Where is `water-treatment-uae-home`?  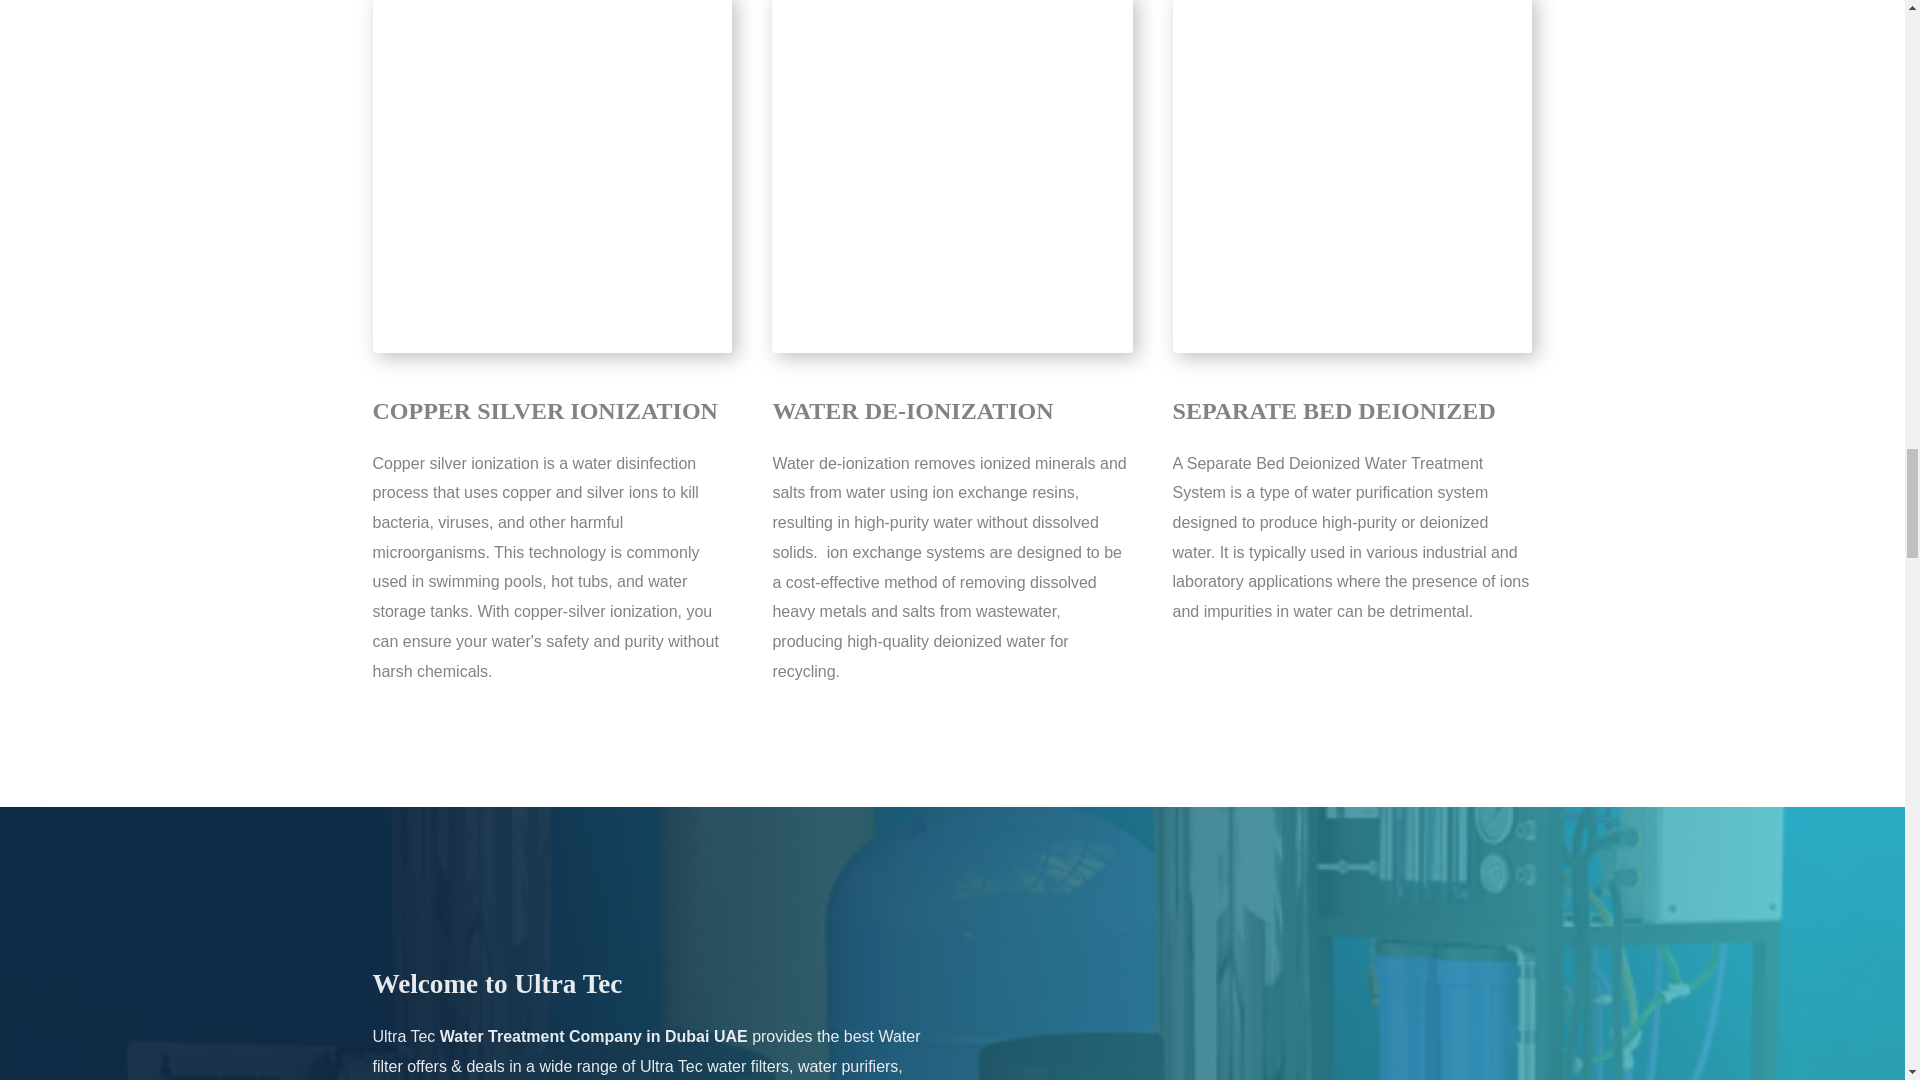 water-treatment-uae-home is located at coordinates (1252, 1010).